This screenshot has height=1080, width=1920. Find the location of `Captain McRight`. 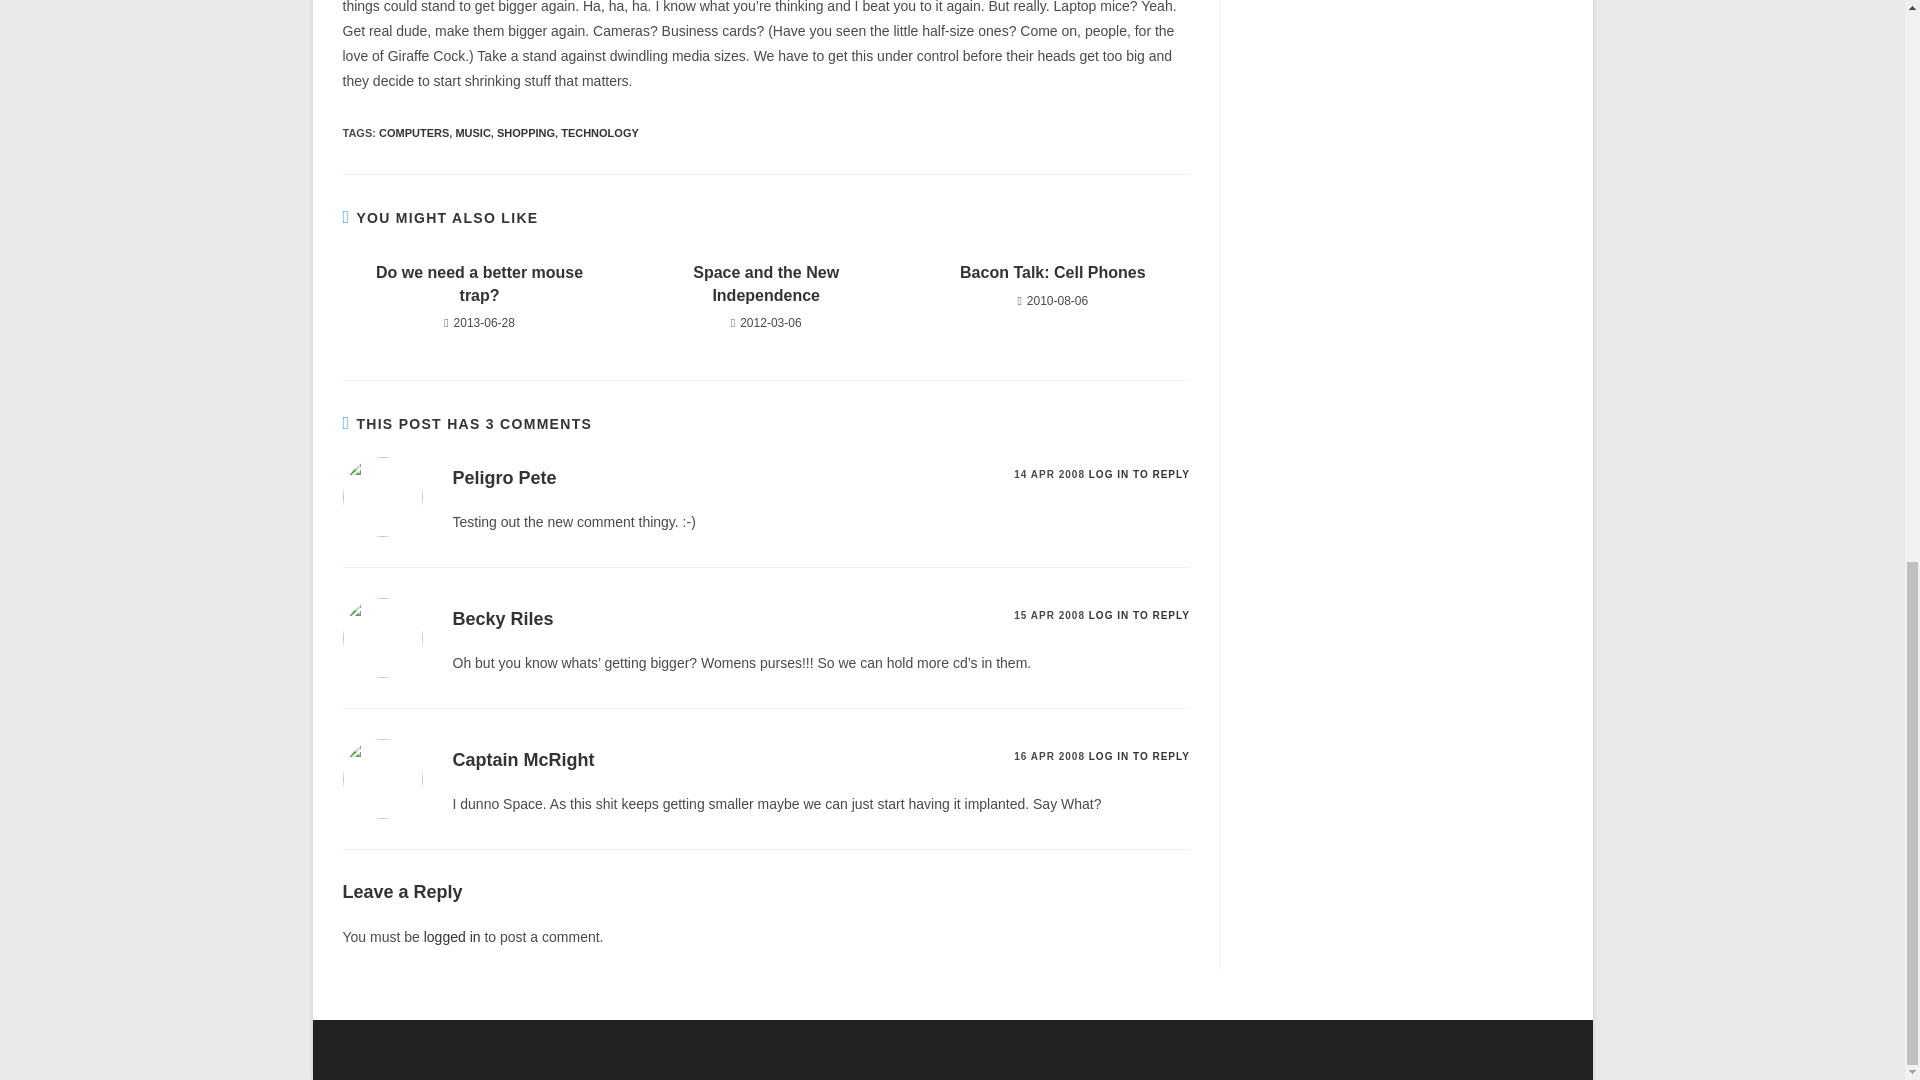

Captain McRight is located at coordinates (522, 760).